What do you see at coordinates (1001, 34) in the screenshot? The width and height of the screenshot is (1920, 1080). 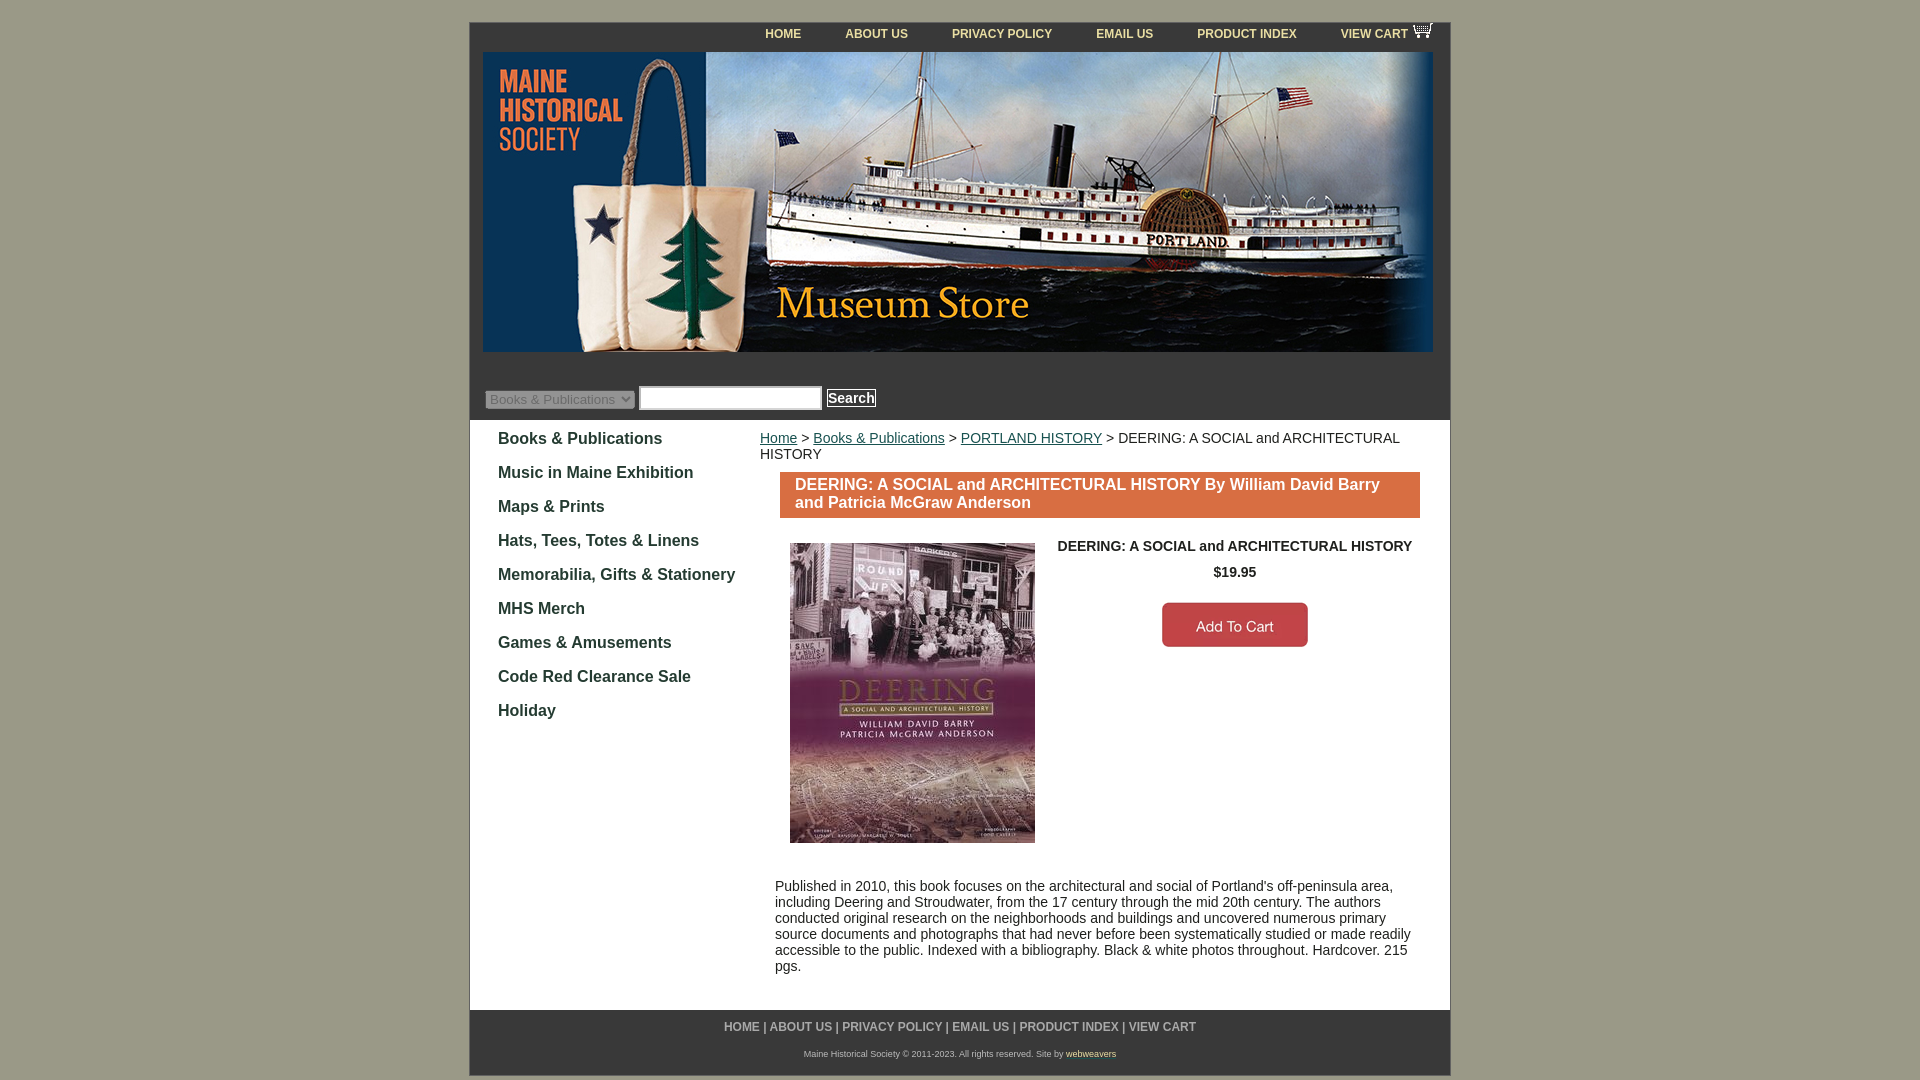 I see `PRIVACY POLICY` at bounding box center [1001, 34].